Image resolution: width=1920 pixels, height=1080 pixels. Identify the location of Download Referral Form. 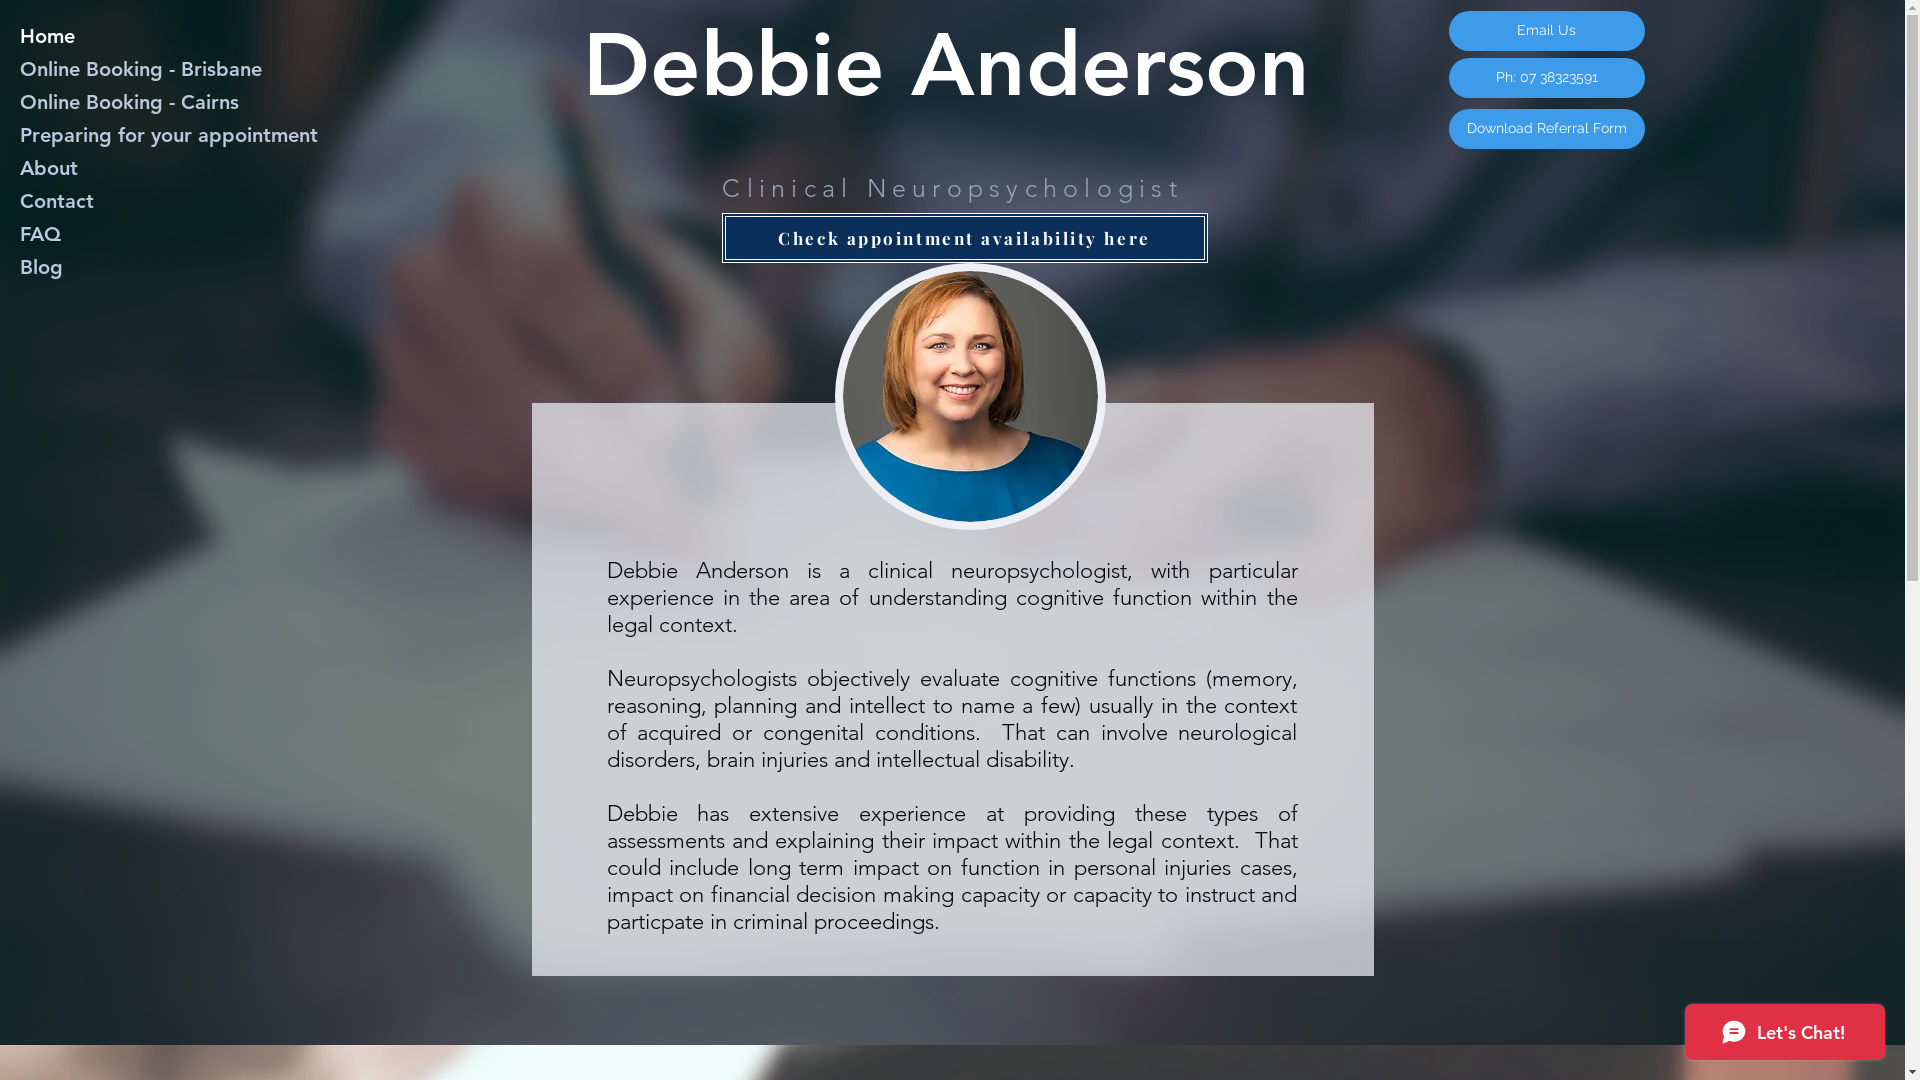
(1546, 129).